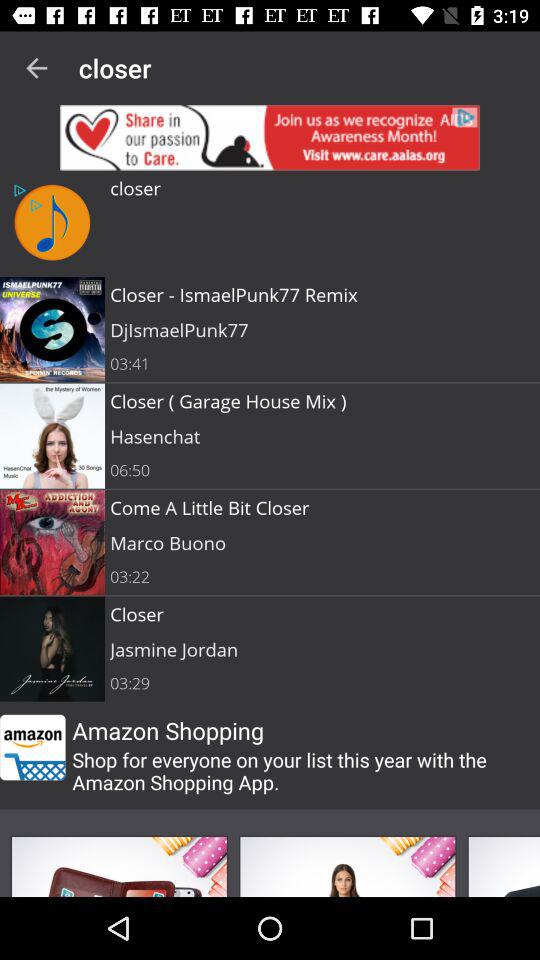 This screenshot has width=540, height=960. What do you see at coordinates (32, 747) in the screenshot?
I see `amazon icon` at bounding box center [32, 747].